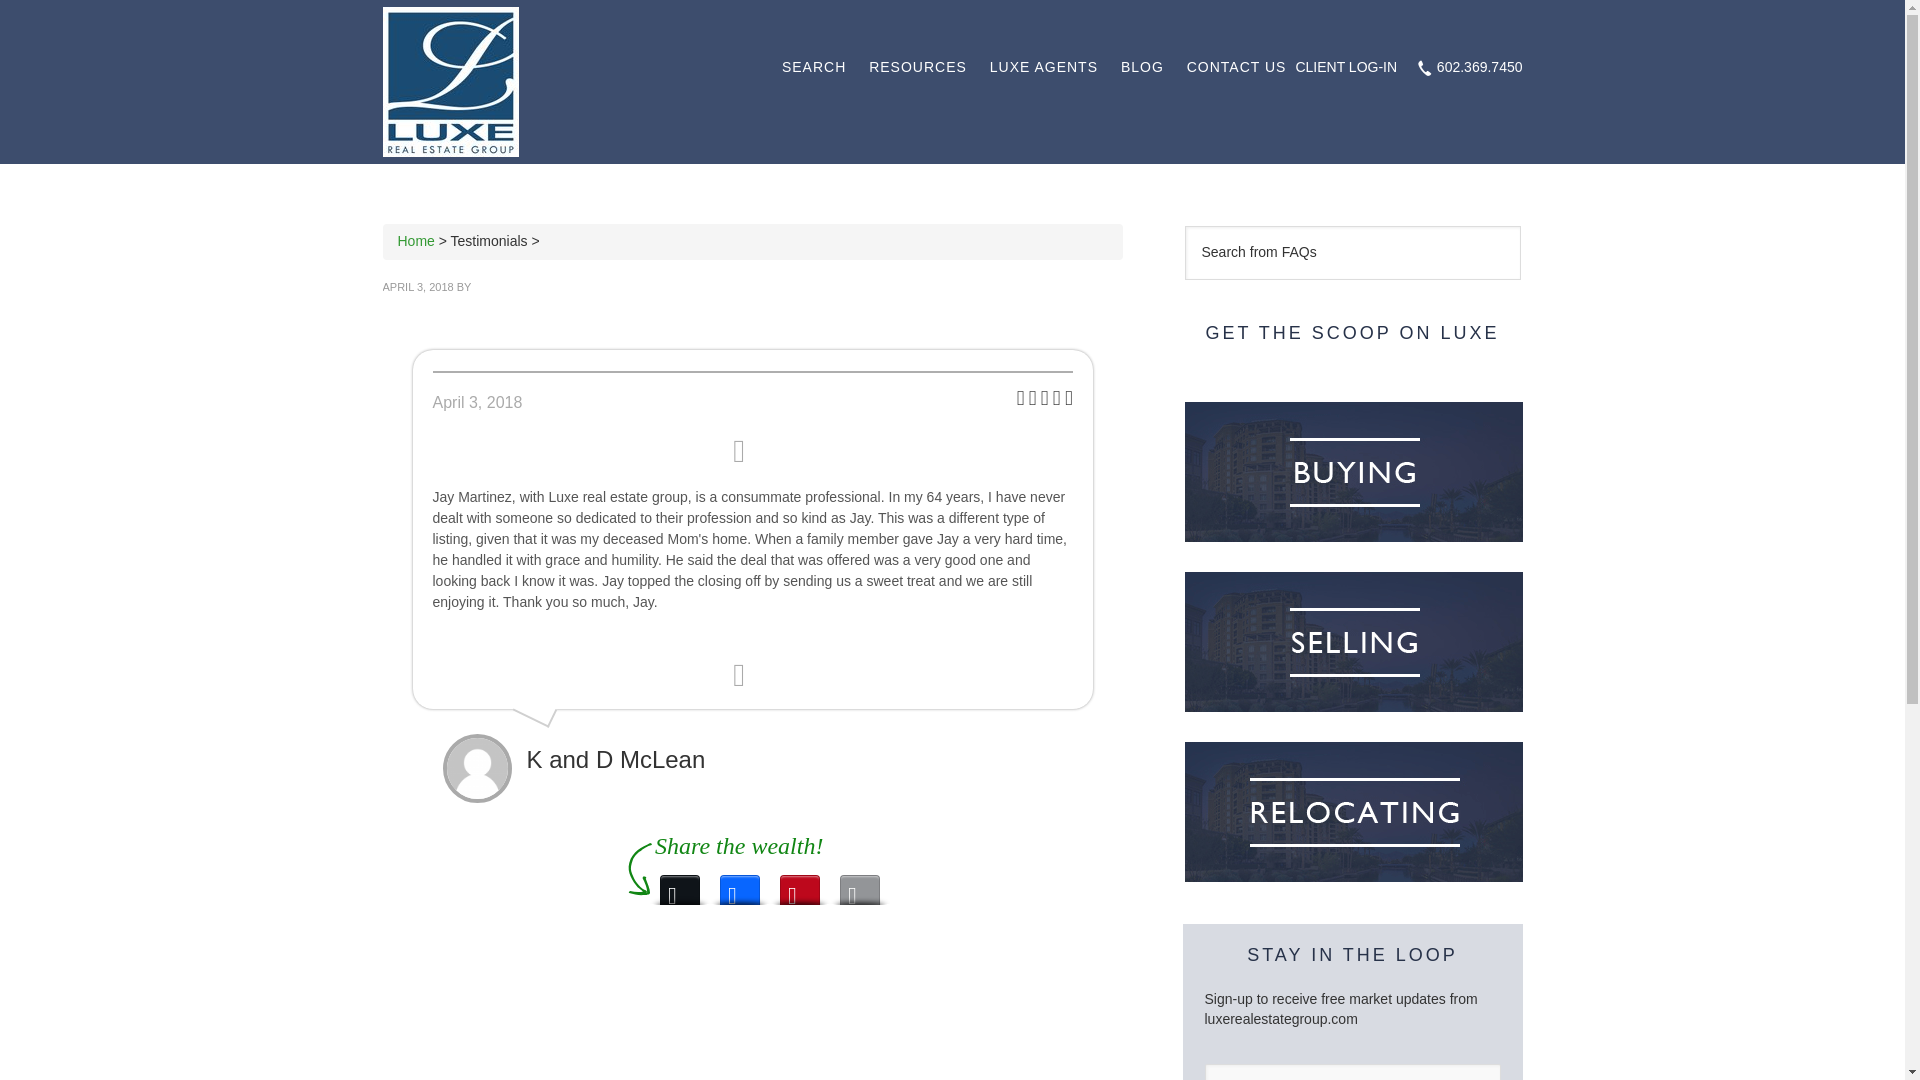 The width and height of the screenshot is (1920, 1080). I want to click on Email This, so click(860, 884).